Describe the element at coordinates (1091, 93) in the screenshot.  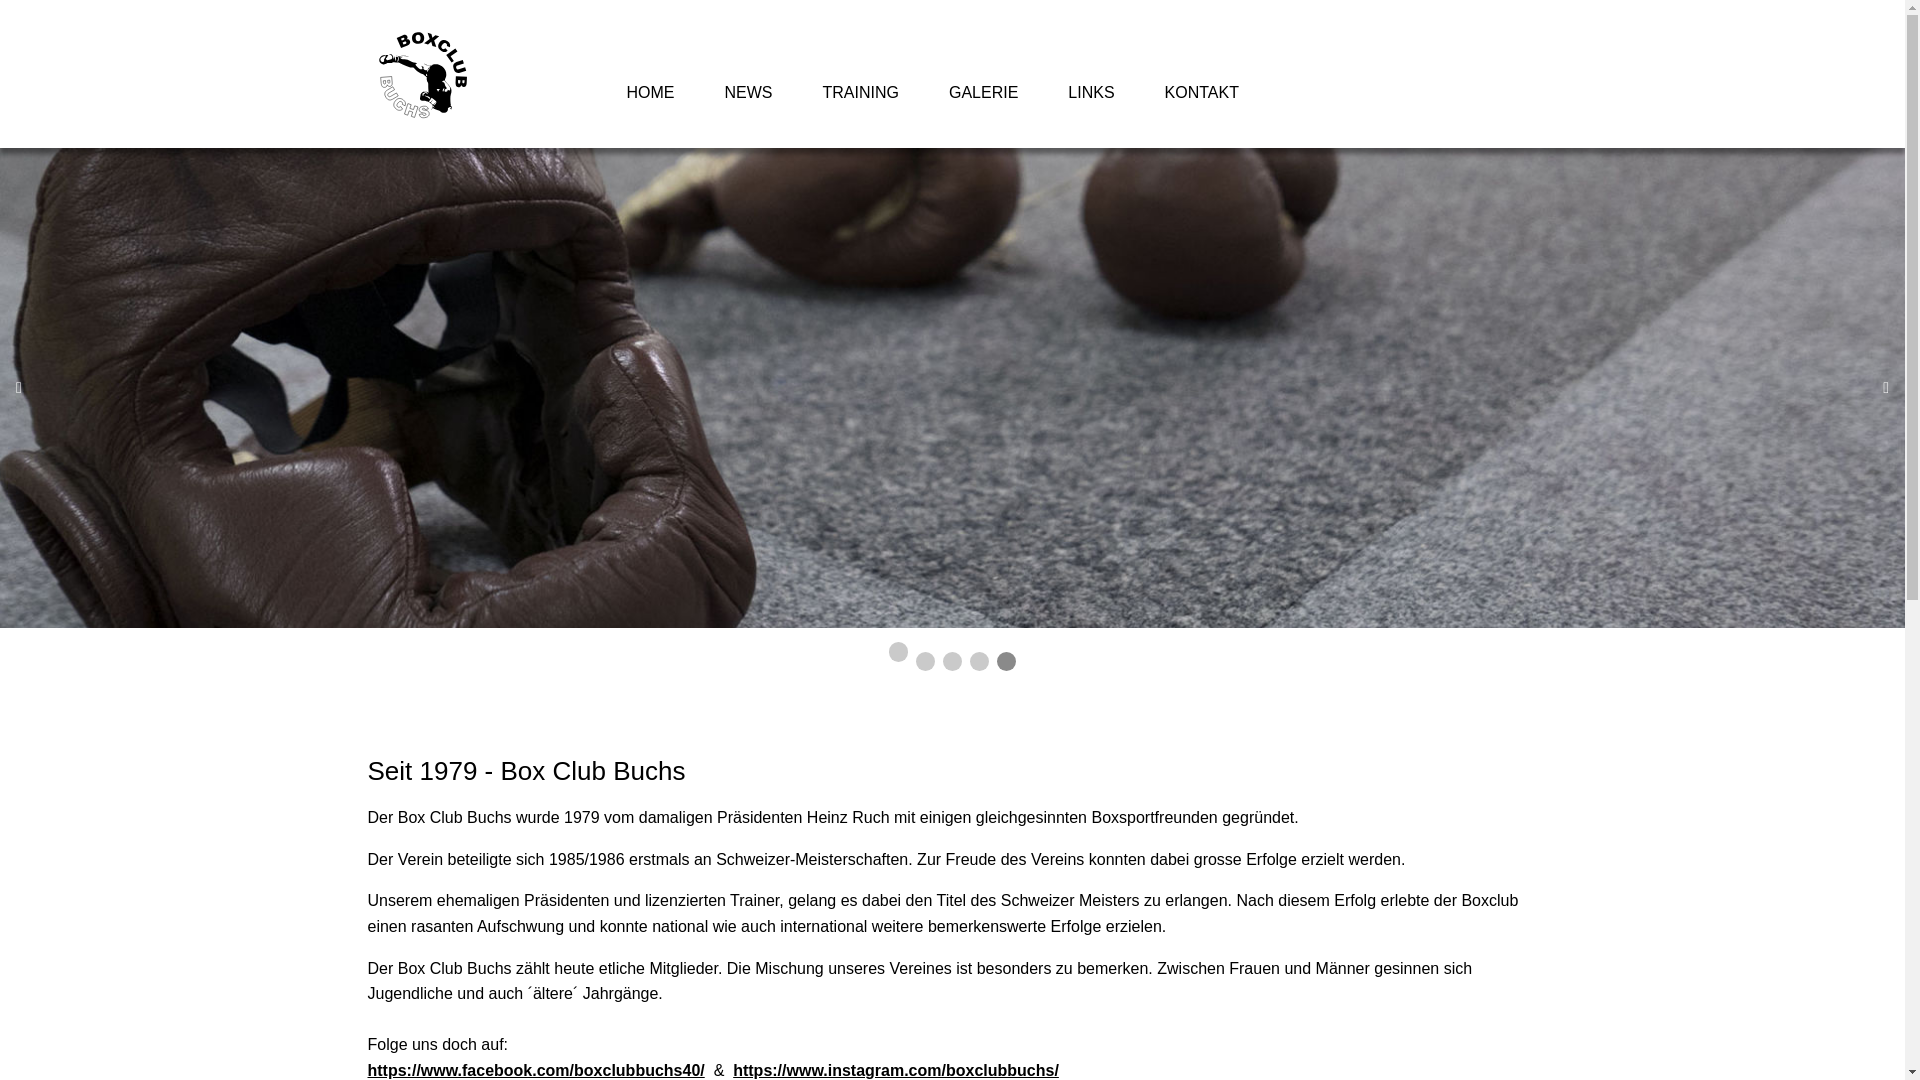
I see `LINKS` at that location.